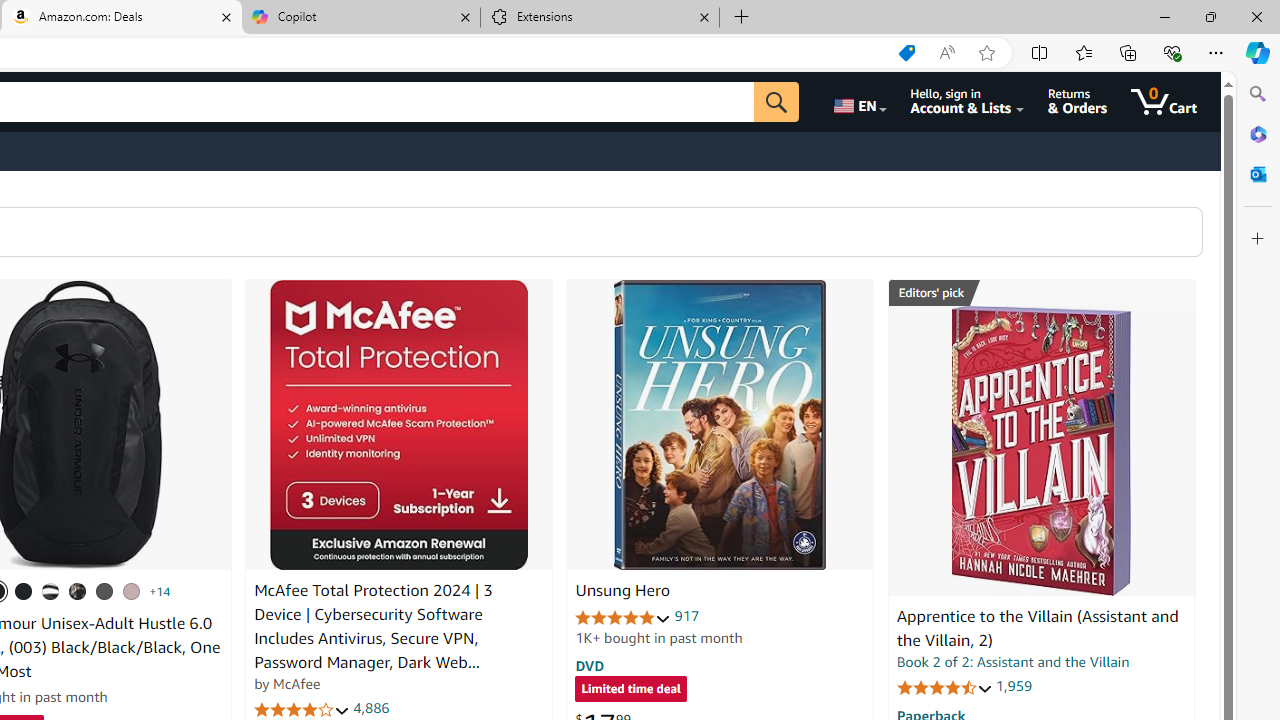 This screenshot has height=720, width=1280. I want to click on Unsung Hero, so click(622, 591).